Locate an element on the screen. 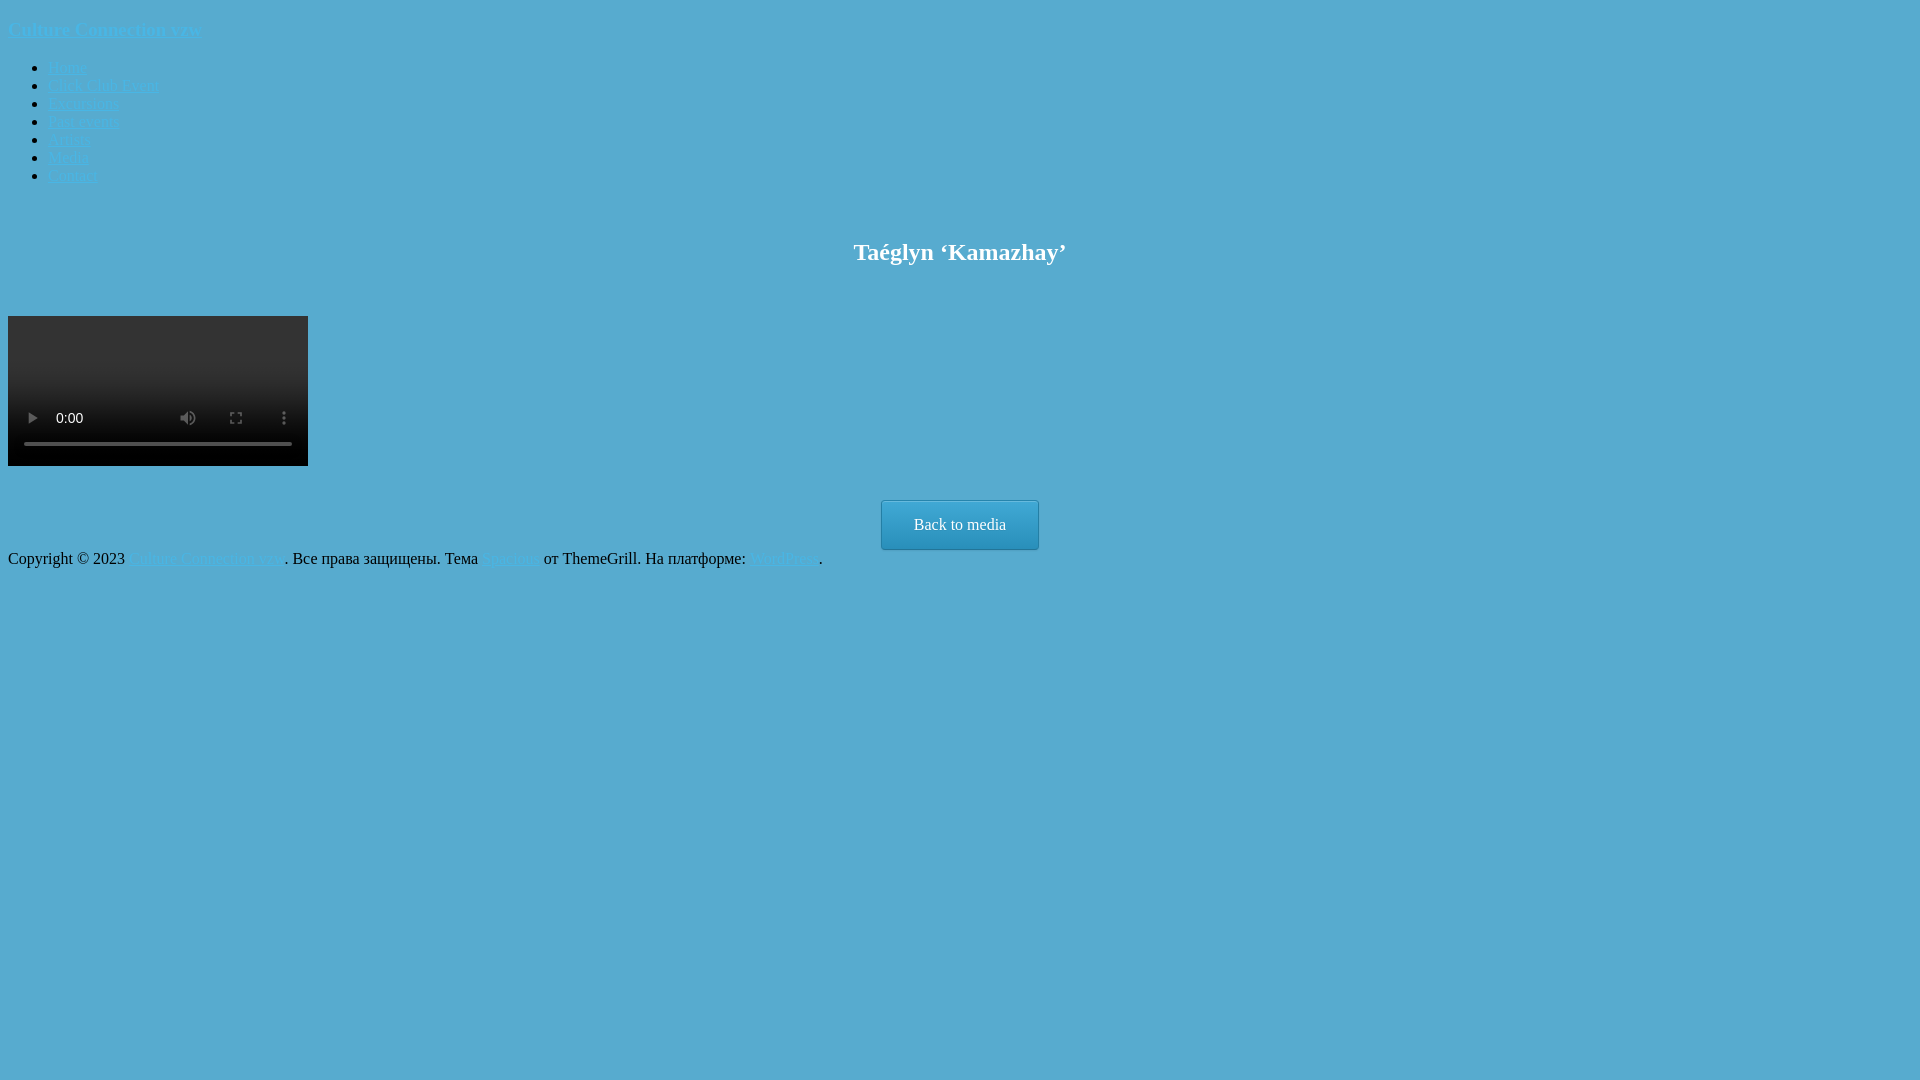 The image size is (1920, 1080). Culture Connection vzw is located at coordinates (105, 30).